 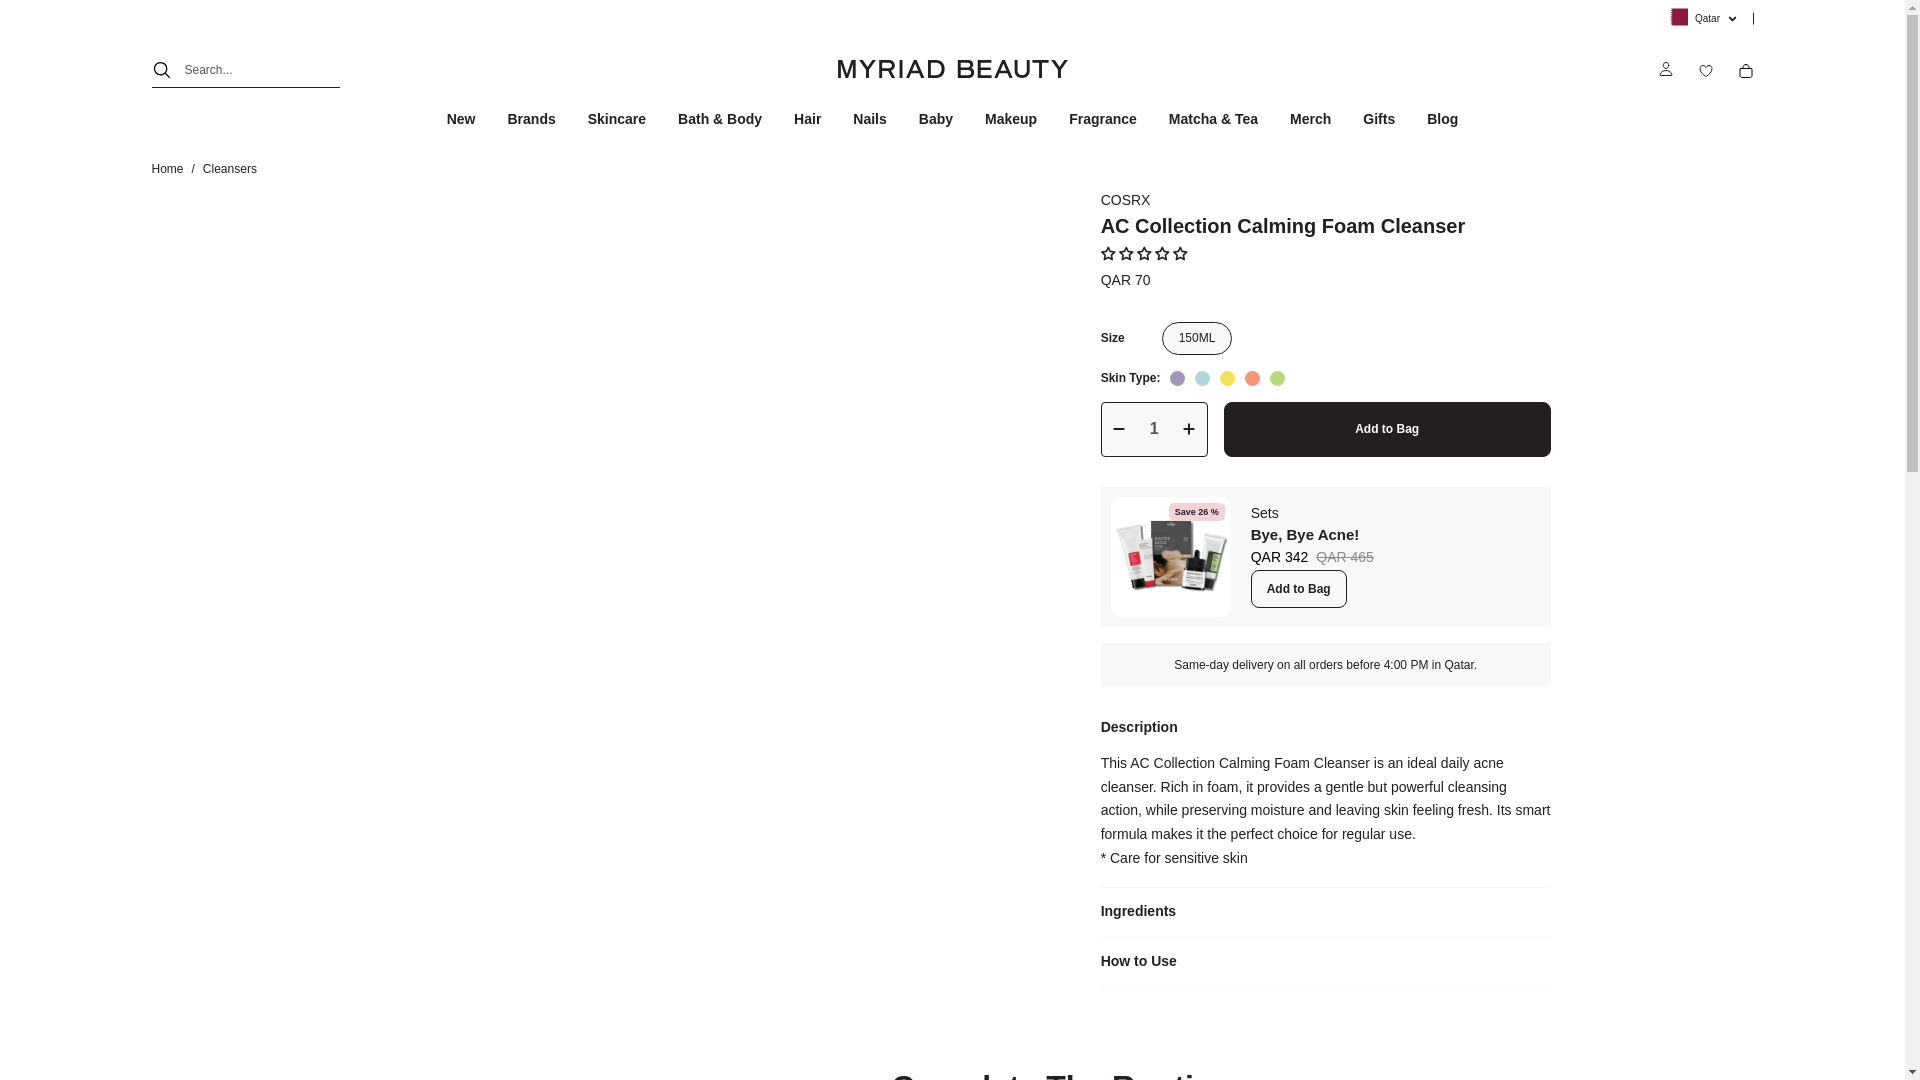 I want to click on Skip to content, so click(x=60, y=160).